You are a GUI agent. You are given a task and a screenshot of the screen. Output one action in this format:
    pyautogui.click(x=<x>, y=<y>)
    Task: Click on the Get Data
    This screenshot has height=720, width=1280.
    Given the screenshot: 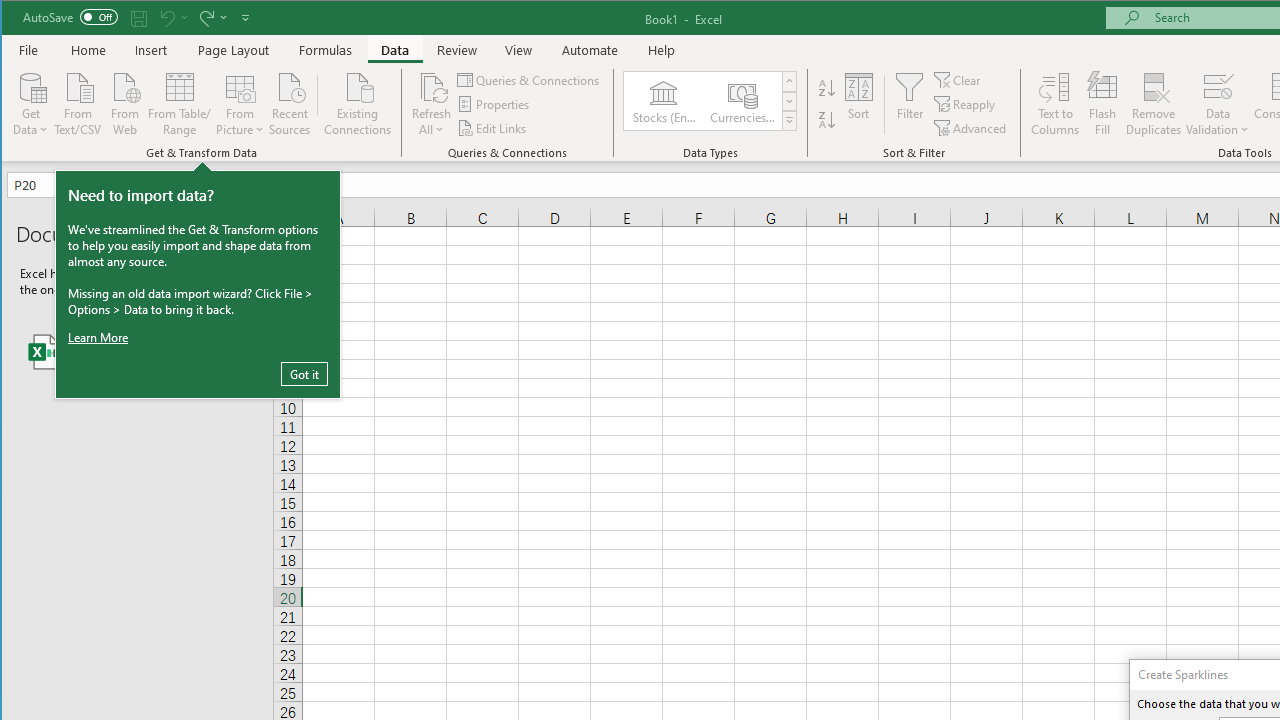 What is the action you would take?
    pyautogui.click(x=31, y=102)
    